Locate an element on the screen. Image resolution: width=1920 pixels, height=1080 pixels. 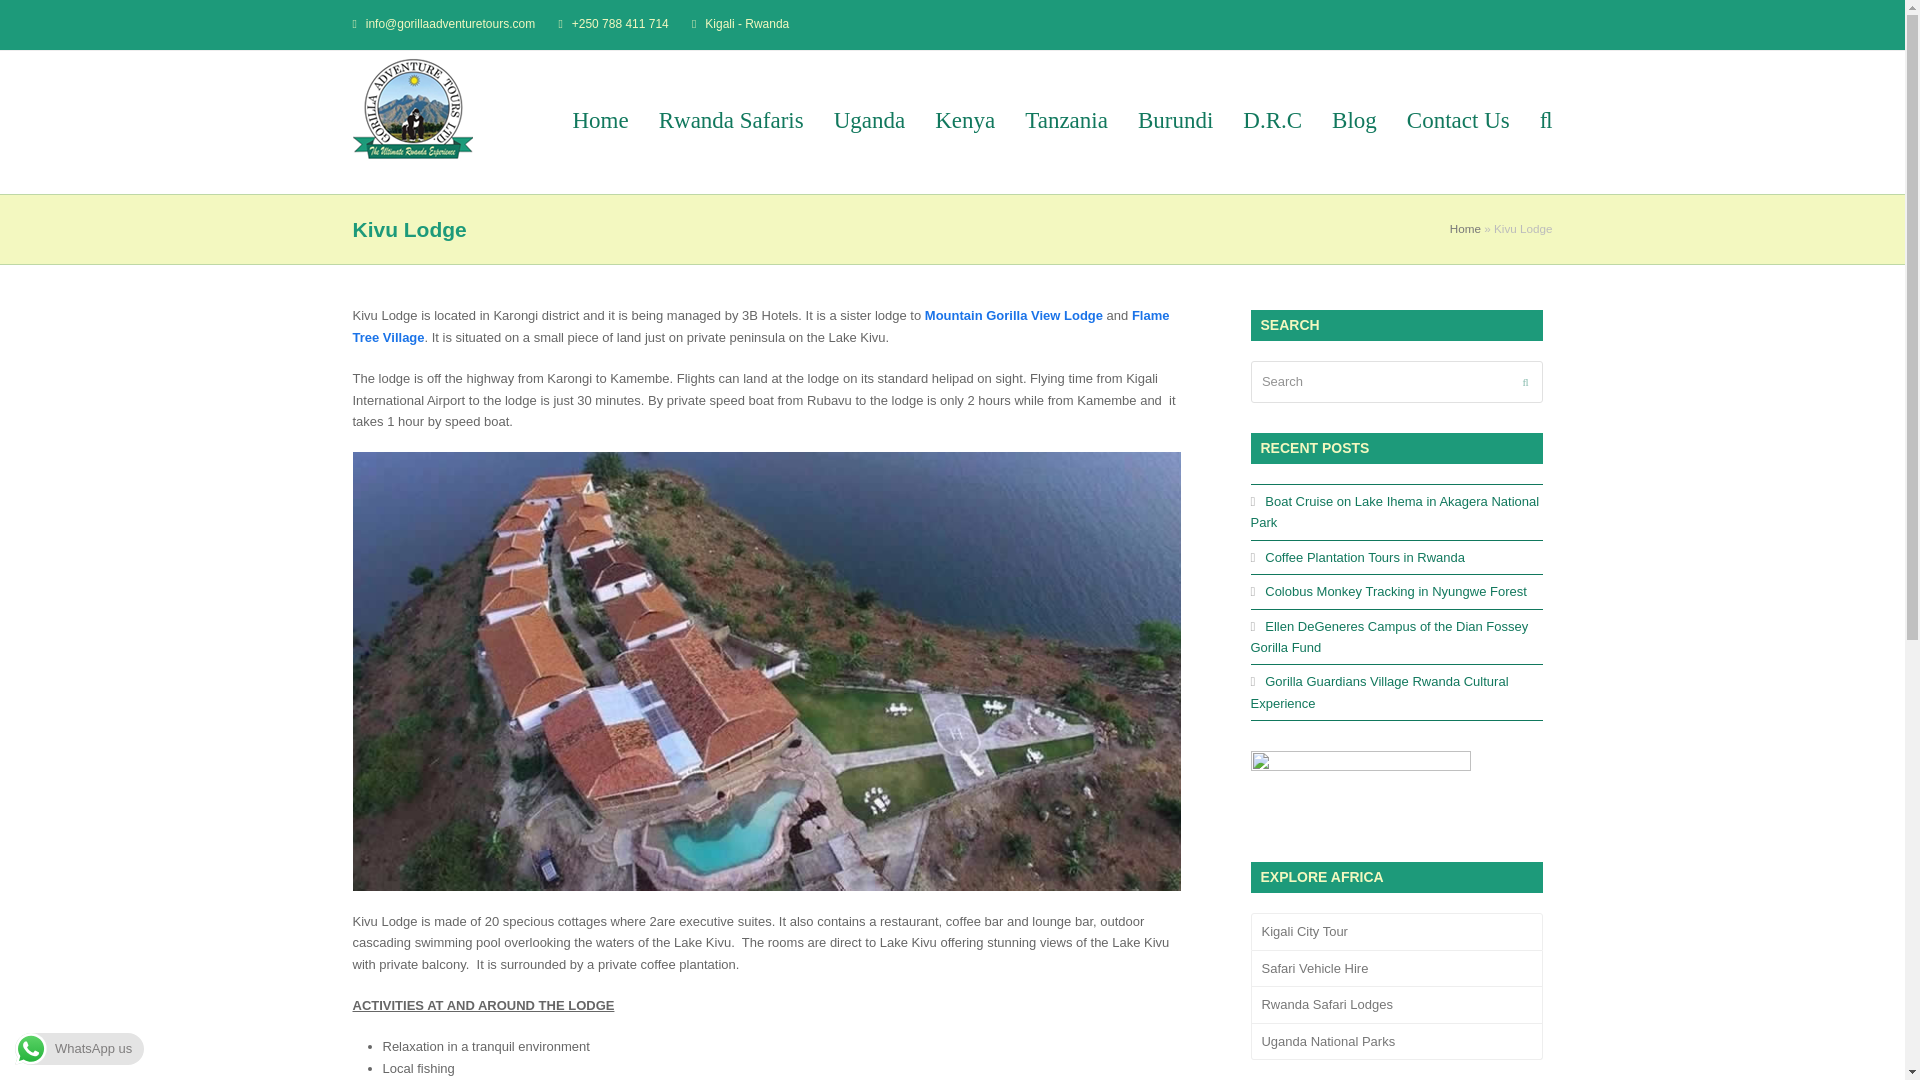
Rwanda Safari Lodges is located at coordinates (1395, 1004).